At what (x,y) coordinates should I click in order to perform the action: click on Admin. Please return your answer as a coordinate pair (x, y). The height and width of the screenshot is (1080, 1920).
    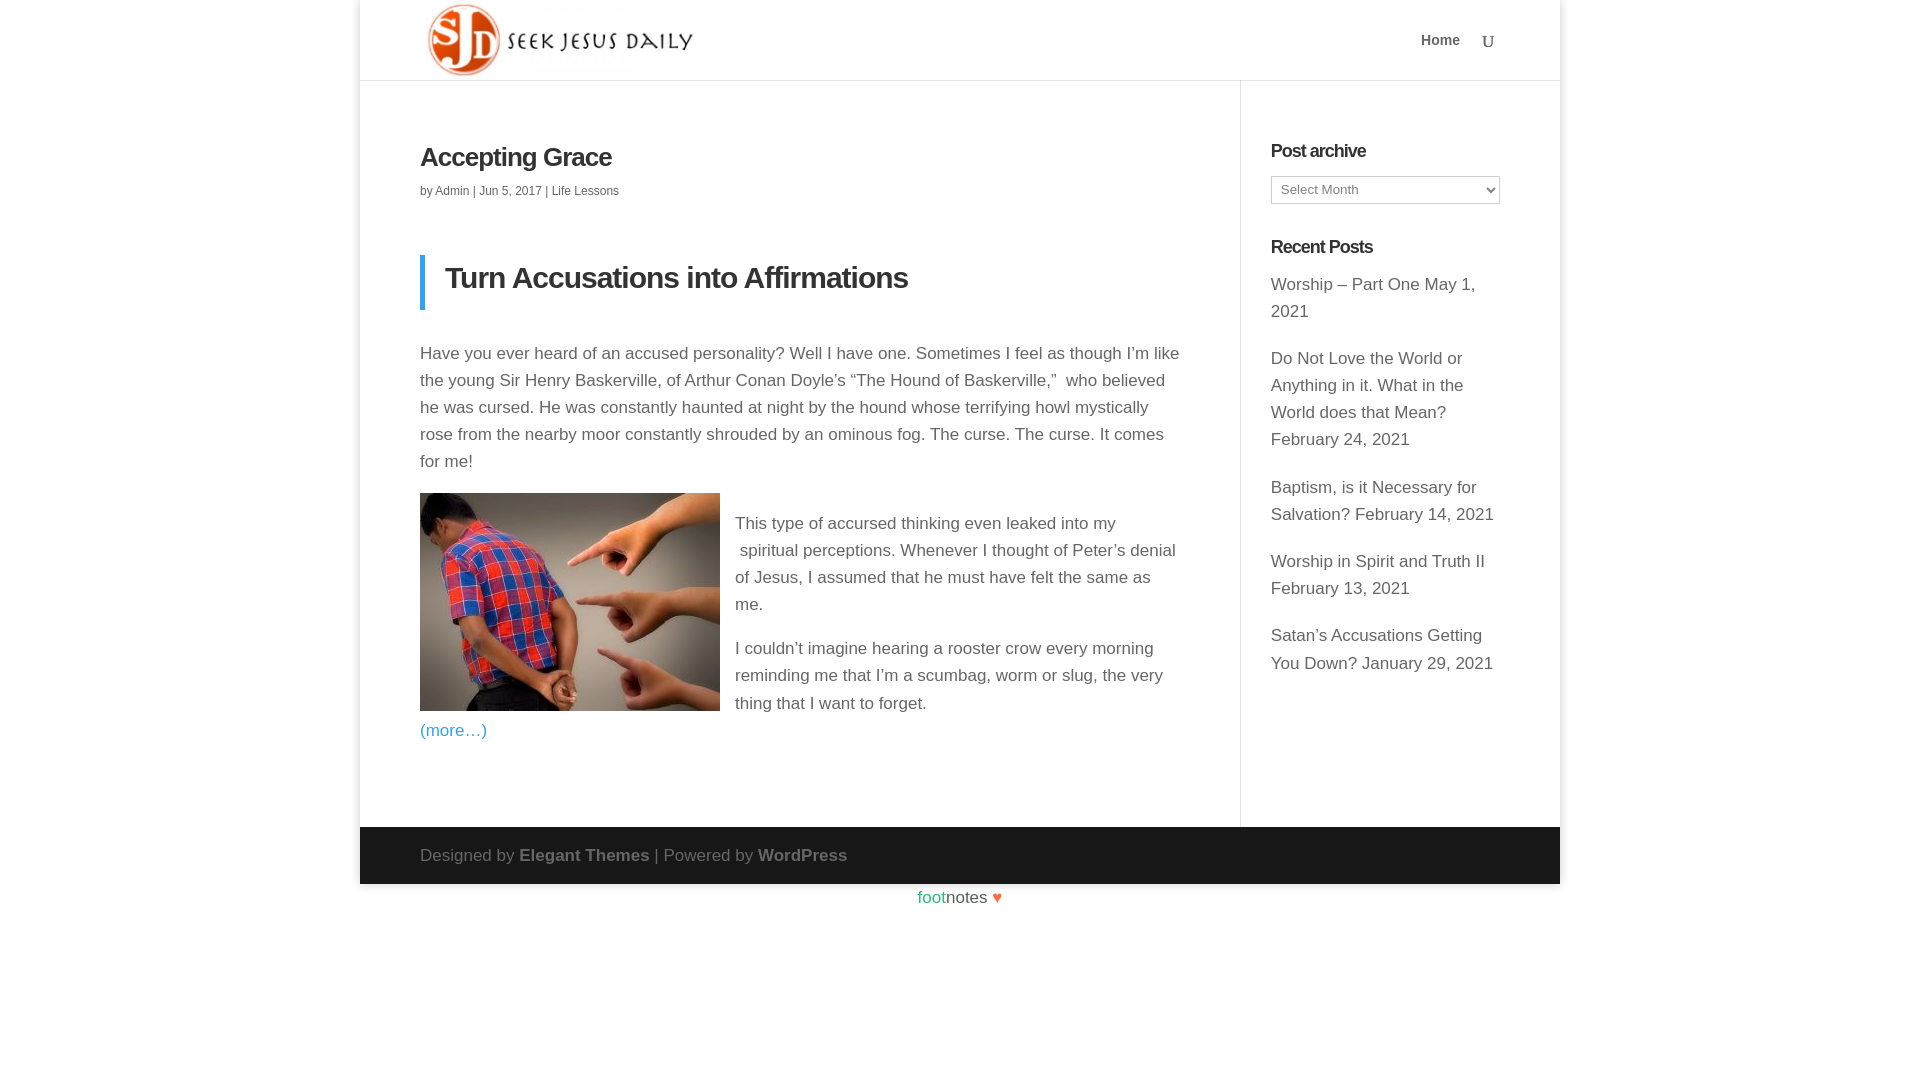
    Looking at the image, I should click on (452, 190).